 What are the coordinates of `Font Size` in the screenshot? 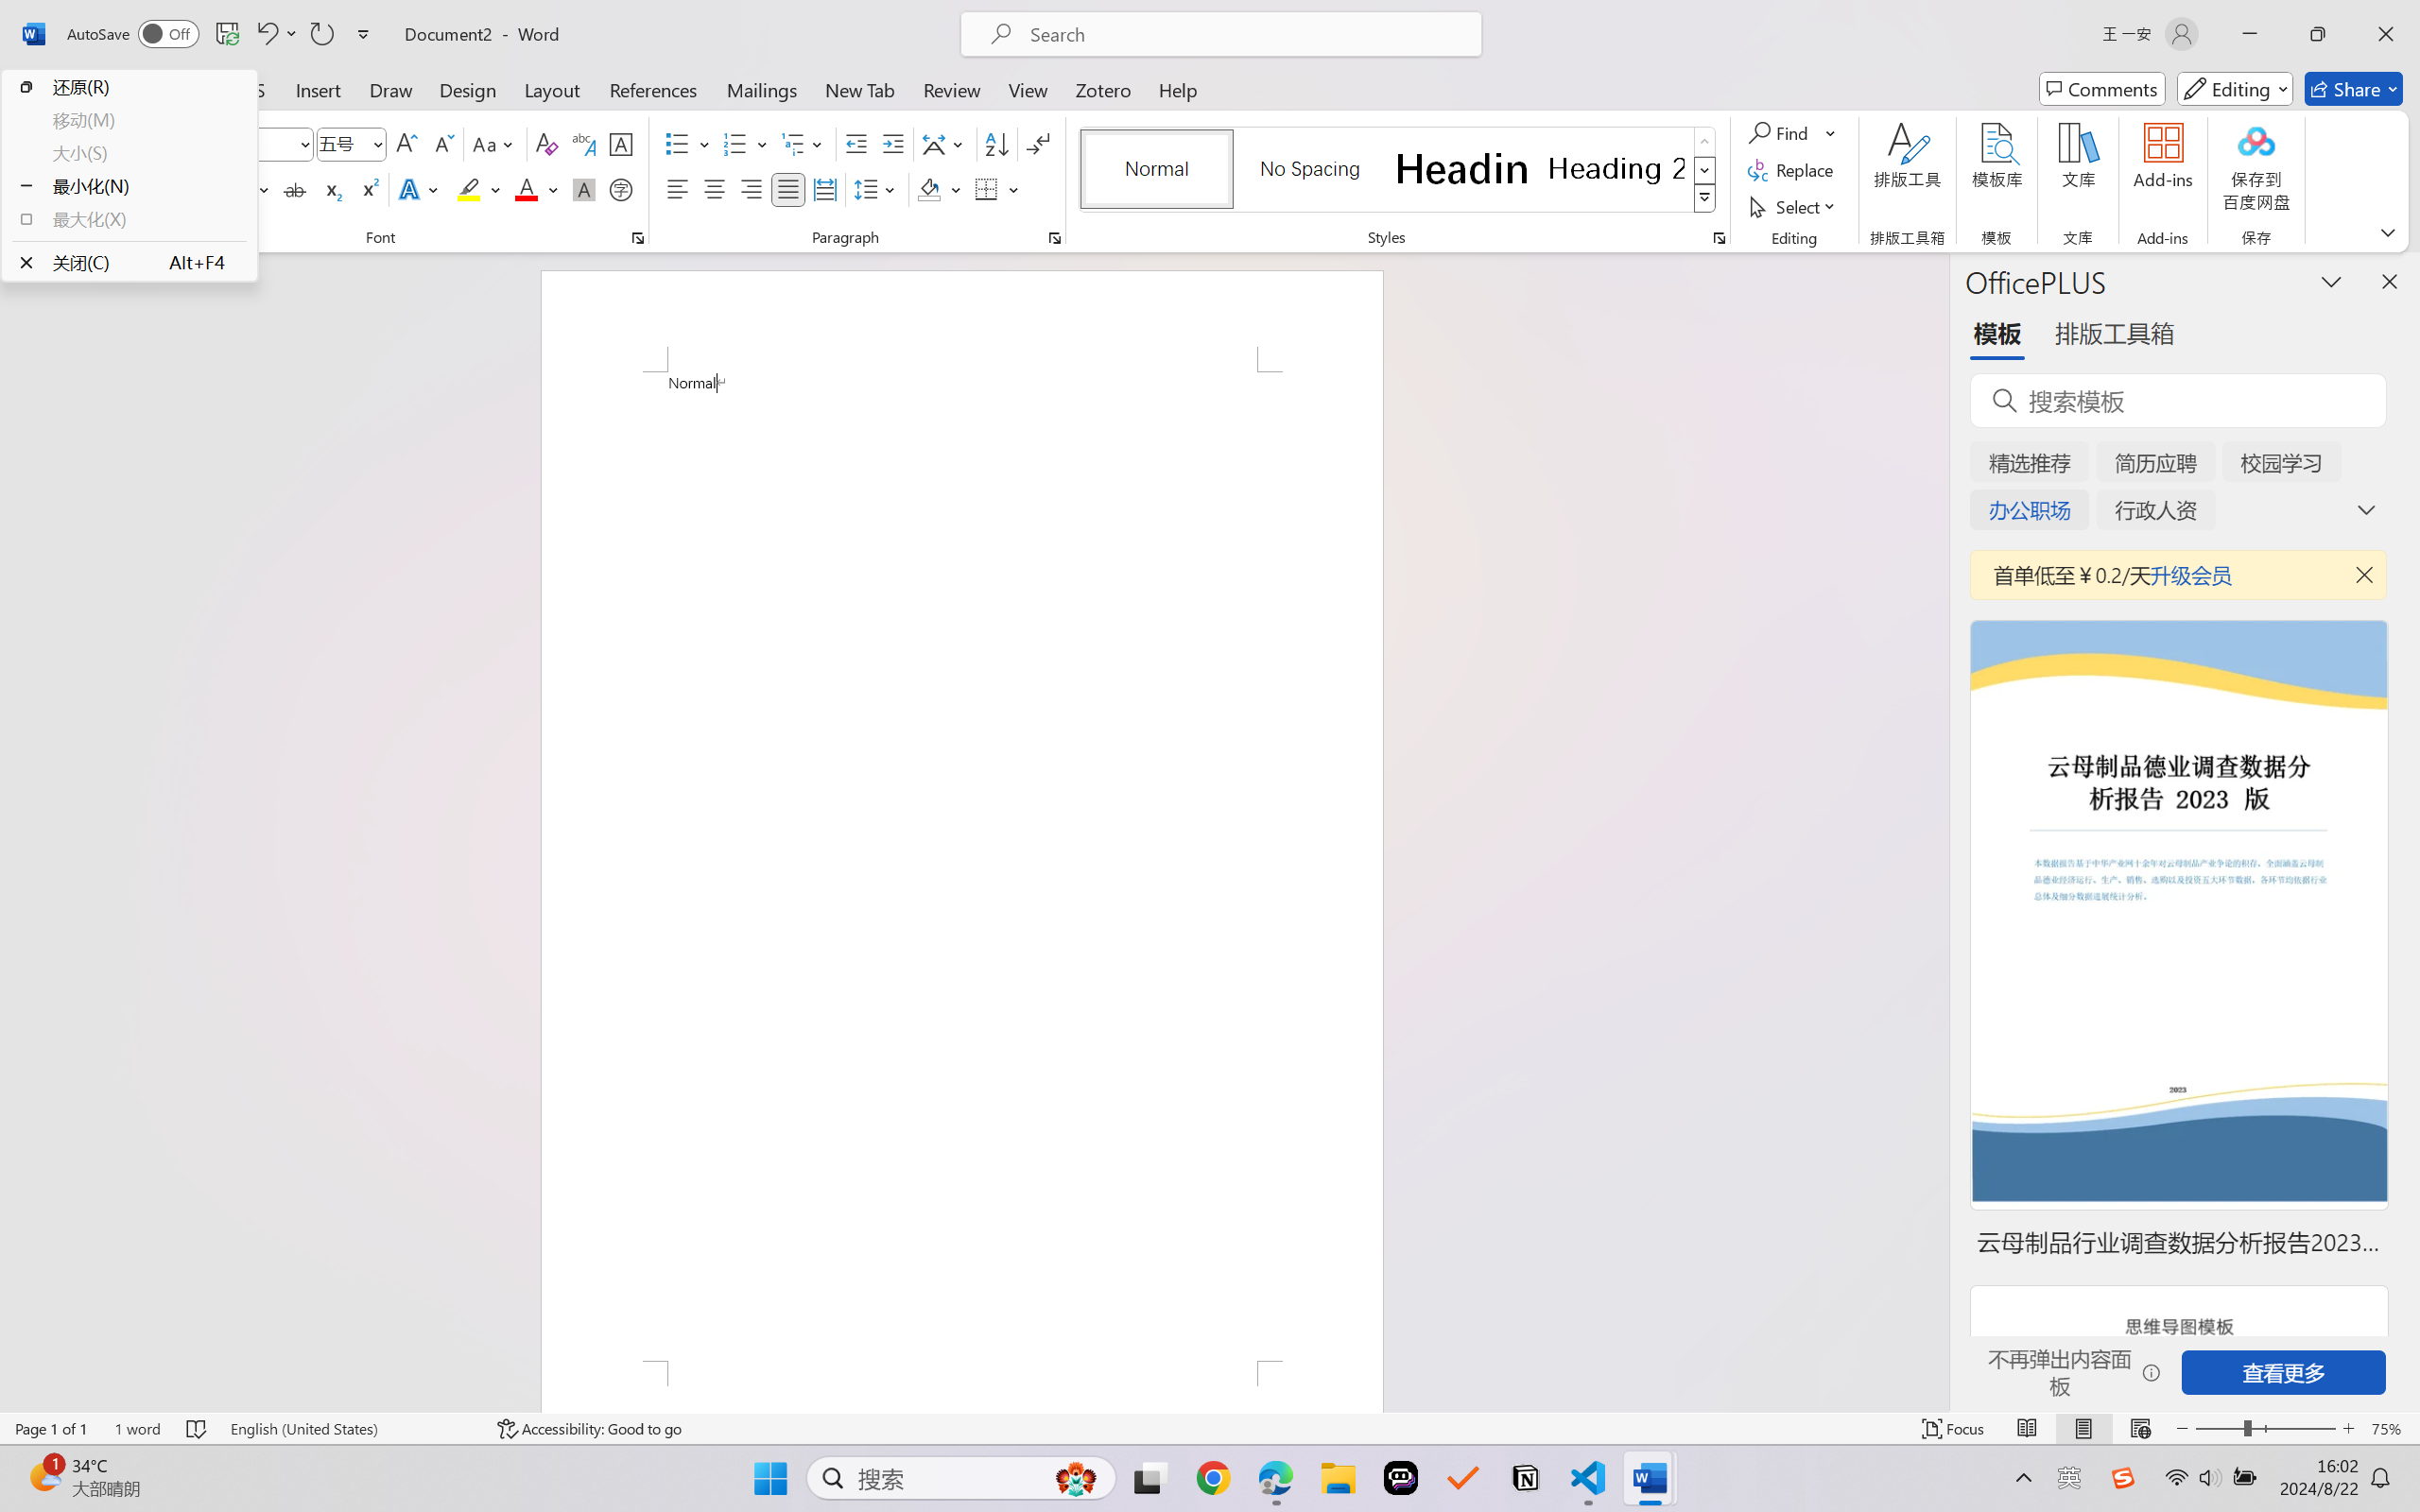 It's located at (352, 144).